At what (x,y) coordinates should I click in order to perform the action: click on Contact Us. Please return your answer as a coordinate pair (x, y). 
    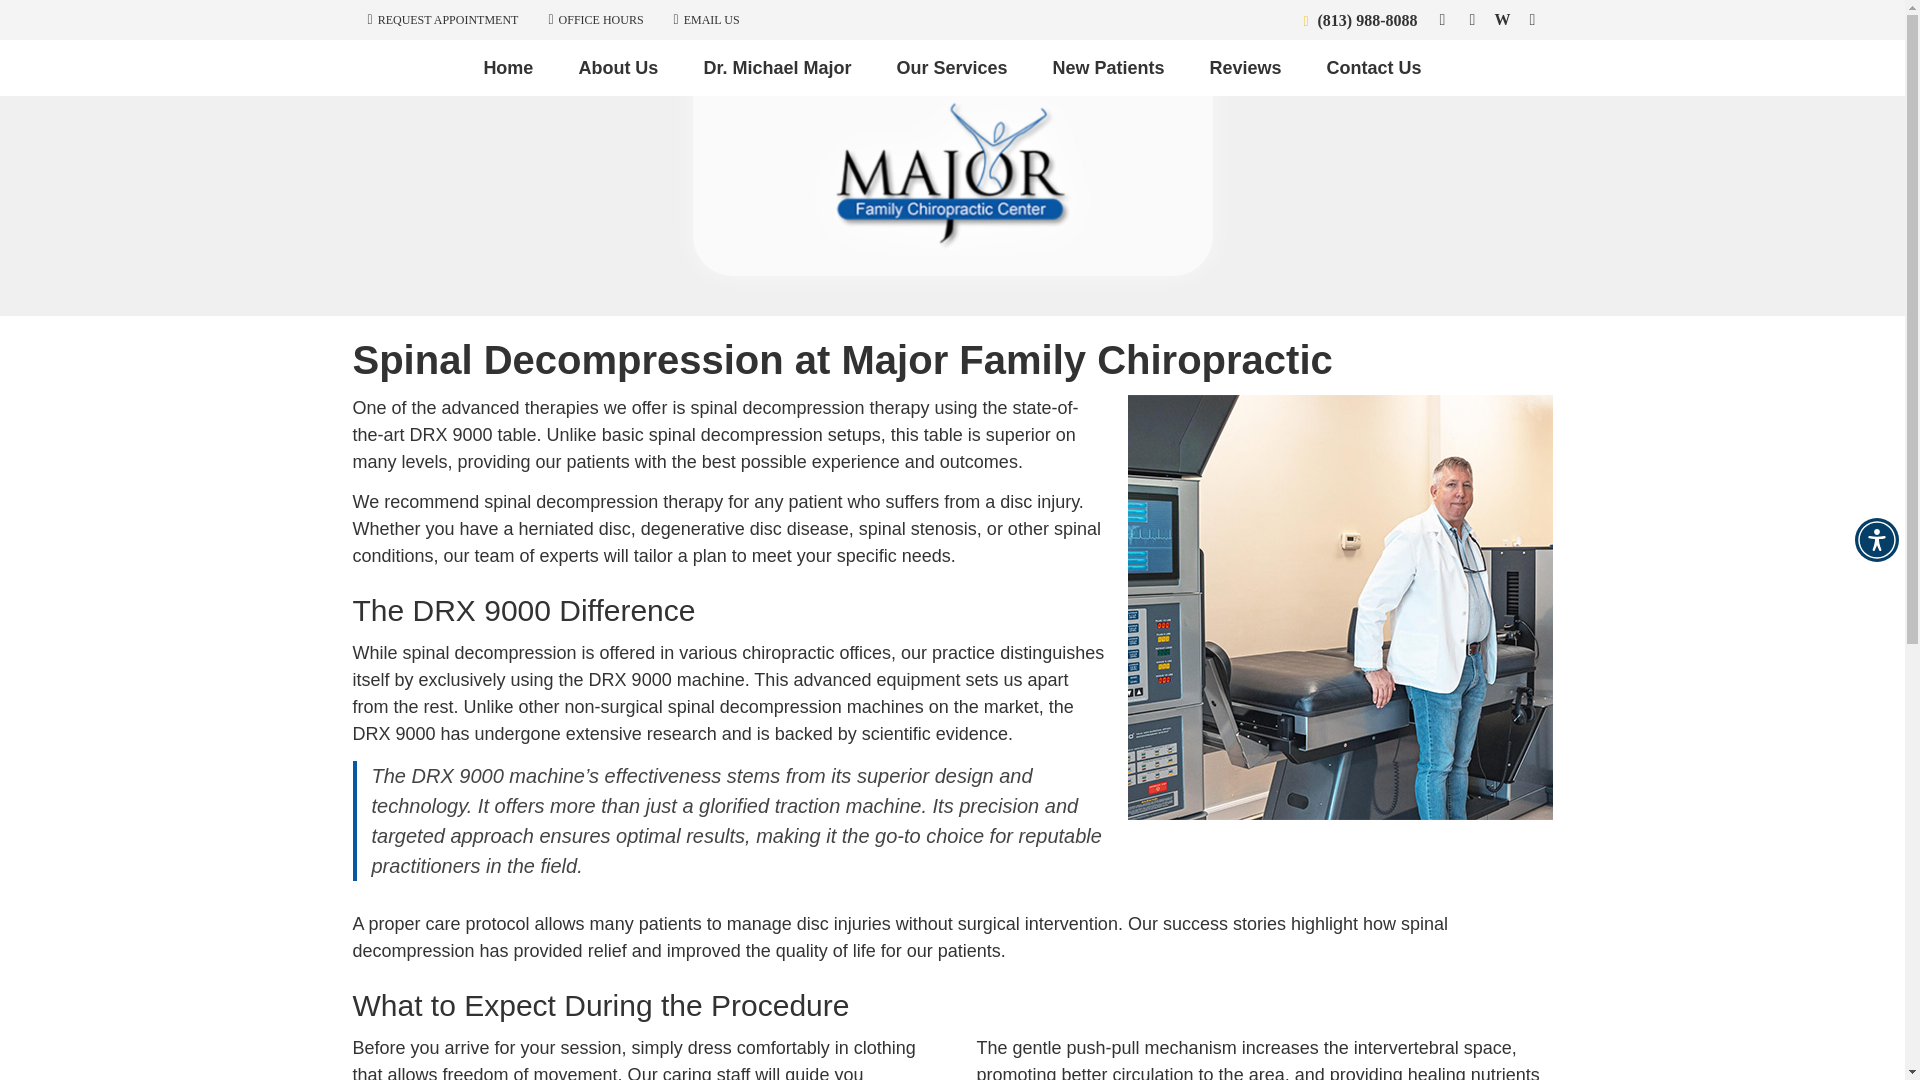
    Looking at the image, I should click on (1374, 68).